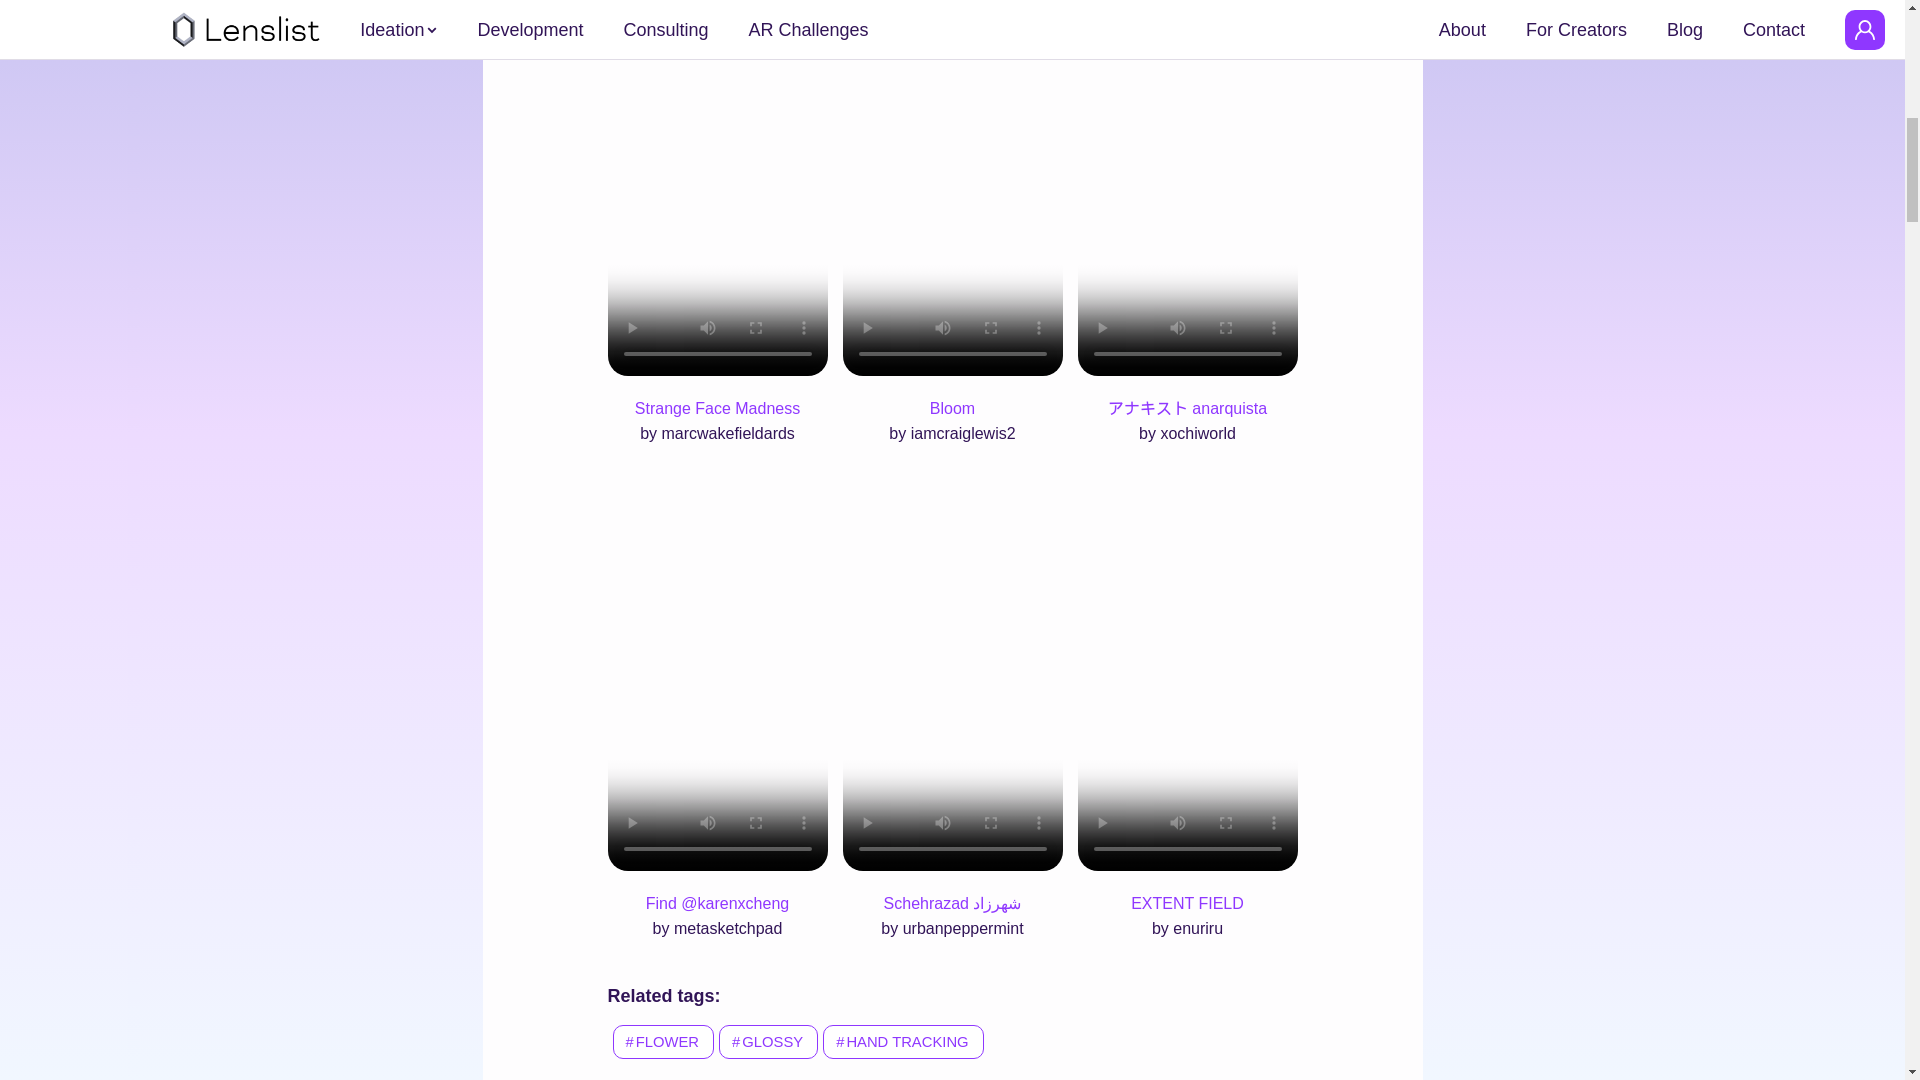  What do you see at coordinates (900, 1052) in the screenshot?
I see `HAND TRACKING` at bounding box center [900, 1052].